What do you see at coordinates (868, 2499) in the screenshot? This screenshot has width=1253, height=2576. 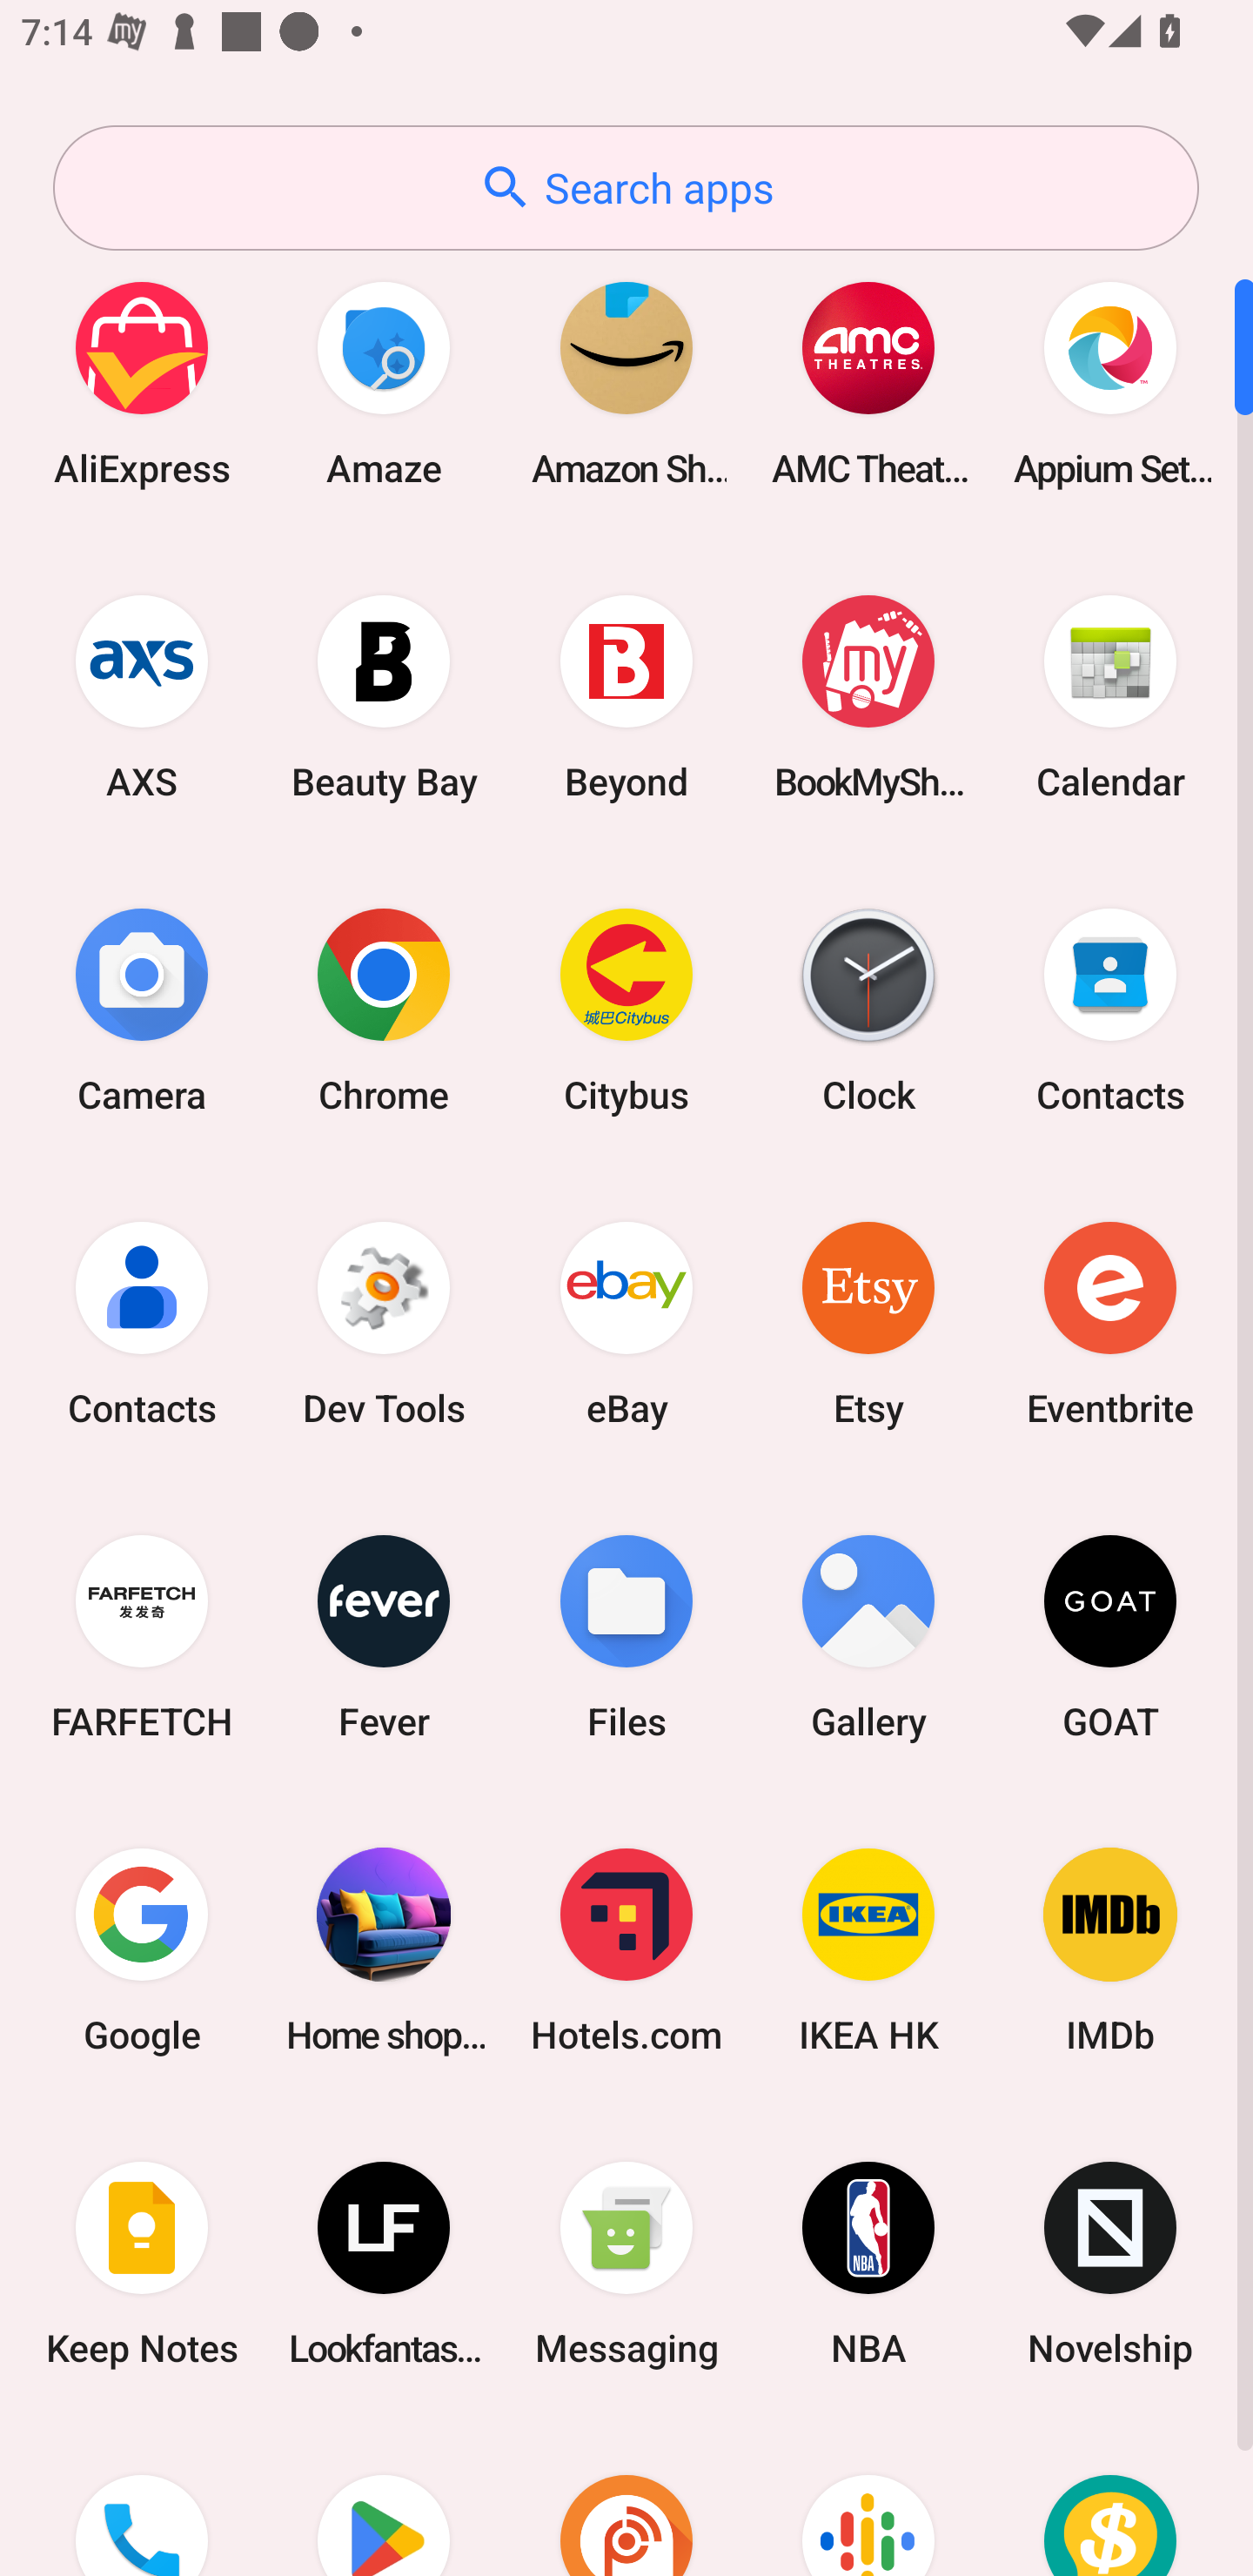 I see `Podcasts` at bounding box center [868, 2499].